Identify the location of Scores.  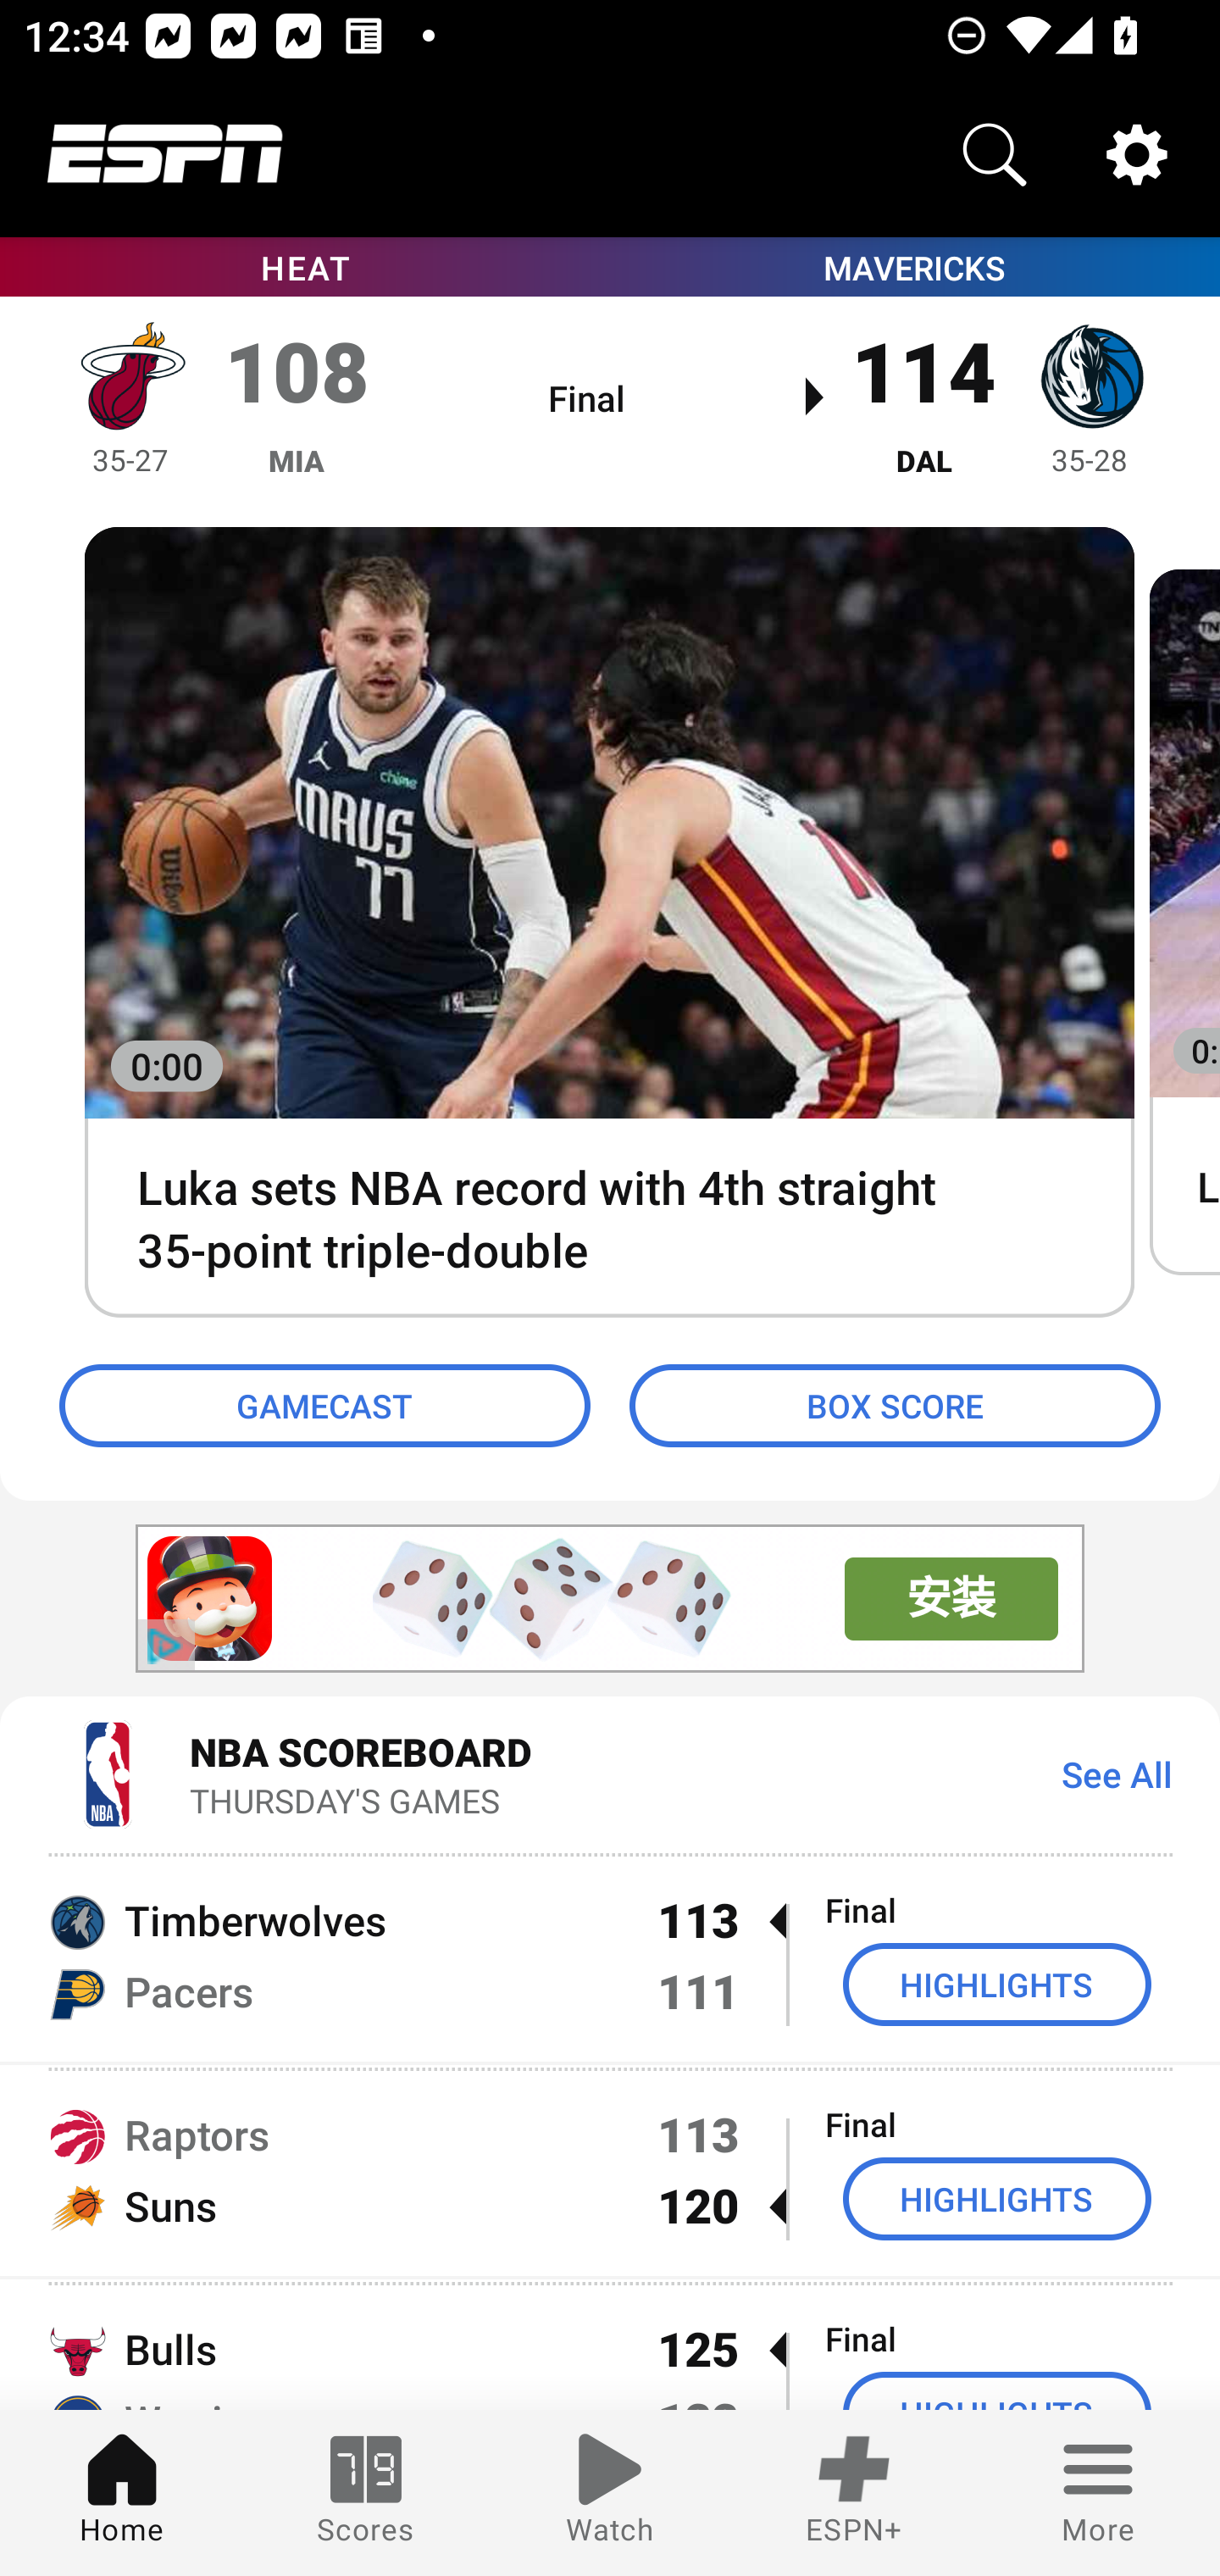
(366, 2493).